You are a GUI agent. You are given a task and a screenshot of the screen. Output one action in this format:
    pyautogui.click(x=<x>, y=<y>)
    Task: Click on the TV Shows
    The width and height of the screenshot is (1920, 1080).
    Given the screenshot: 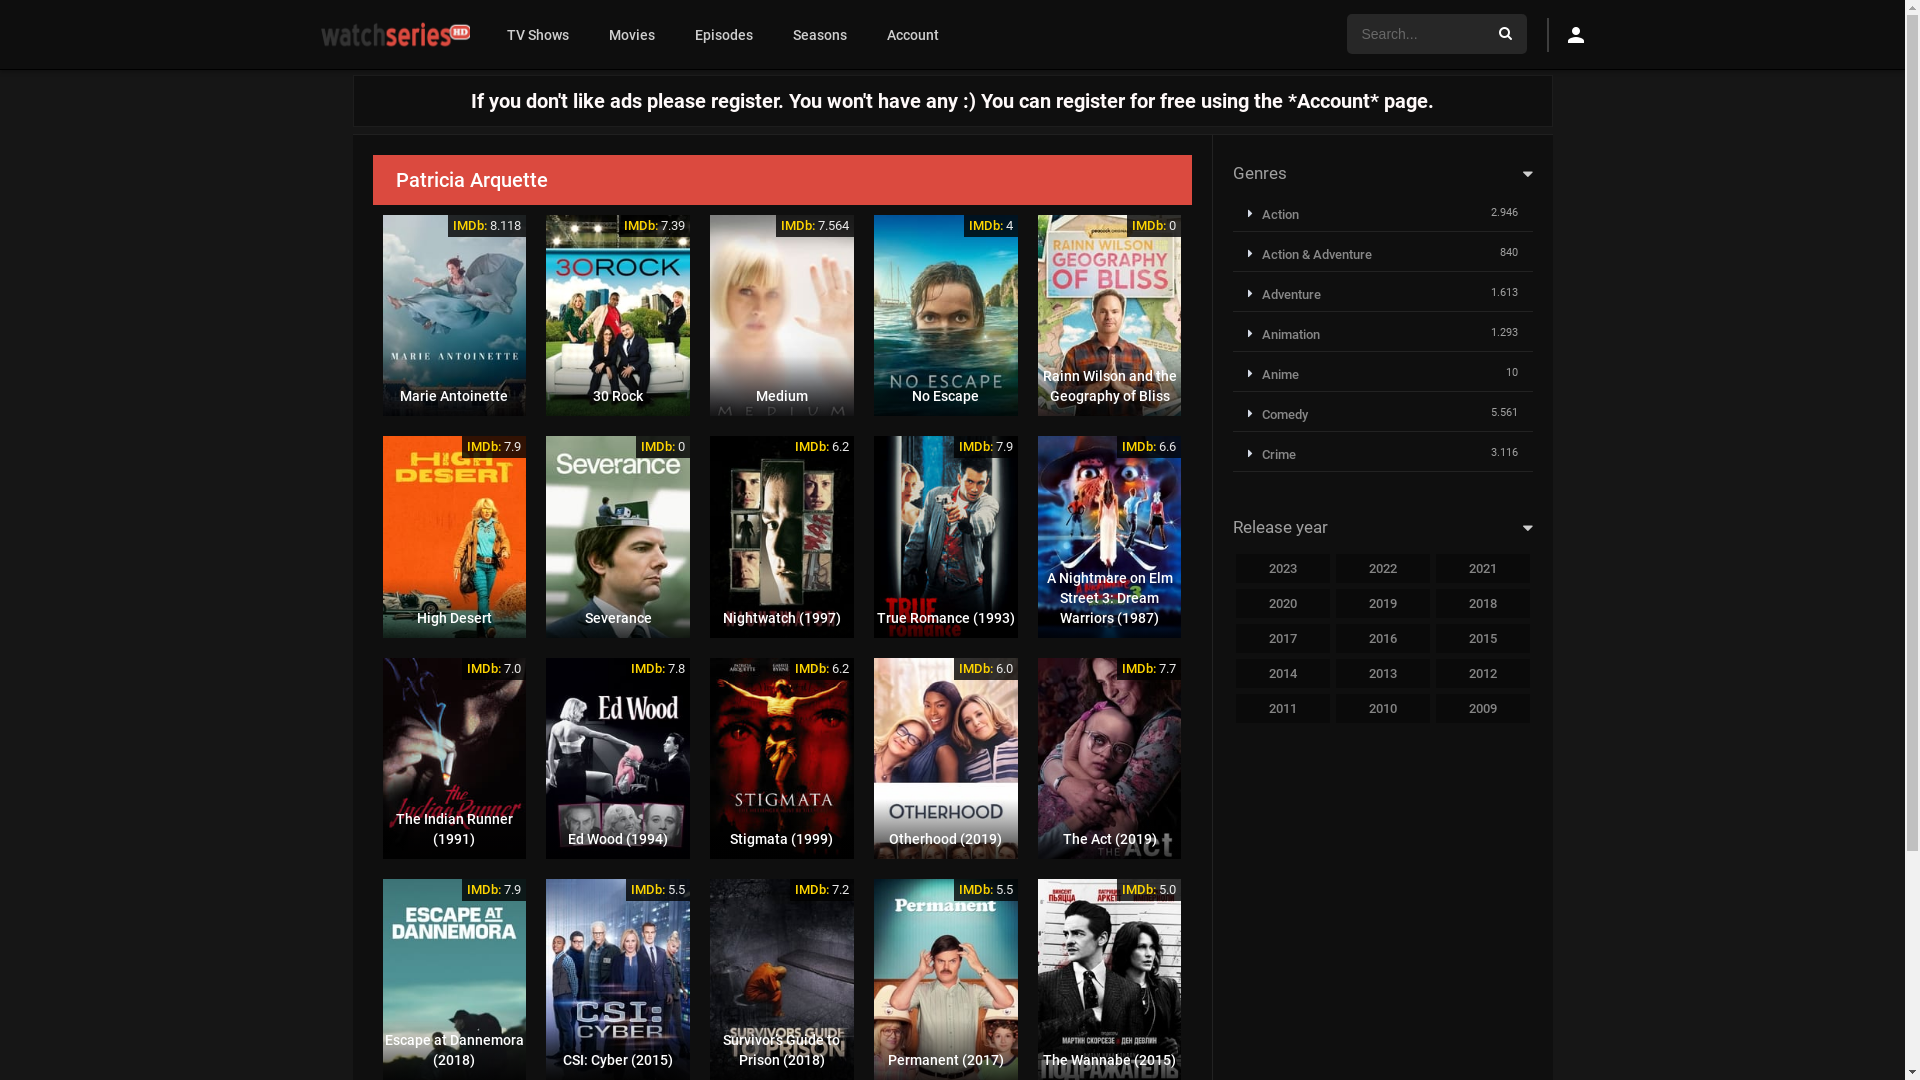 What is the action you would take?
    pyautogui.click(x=538, y=35)
    